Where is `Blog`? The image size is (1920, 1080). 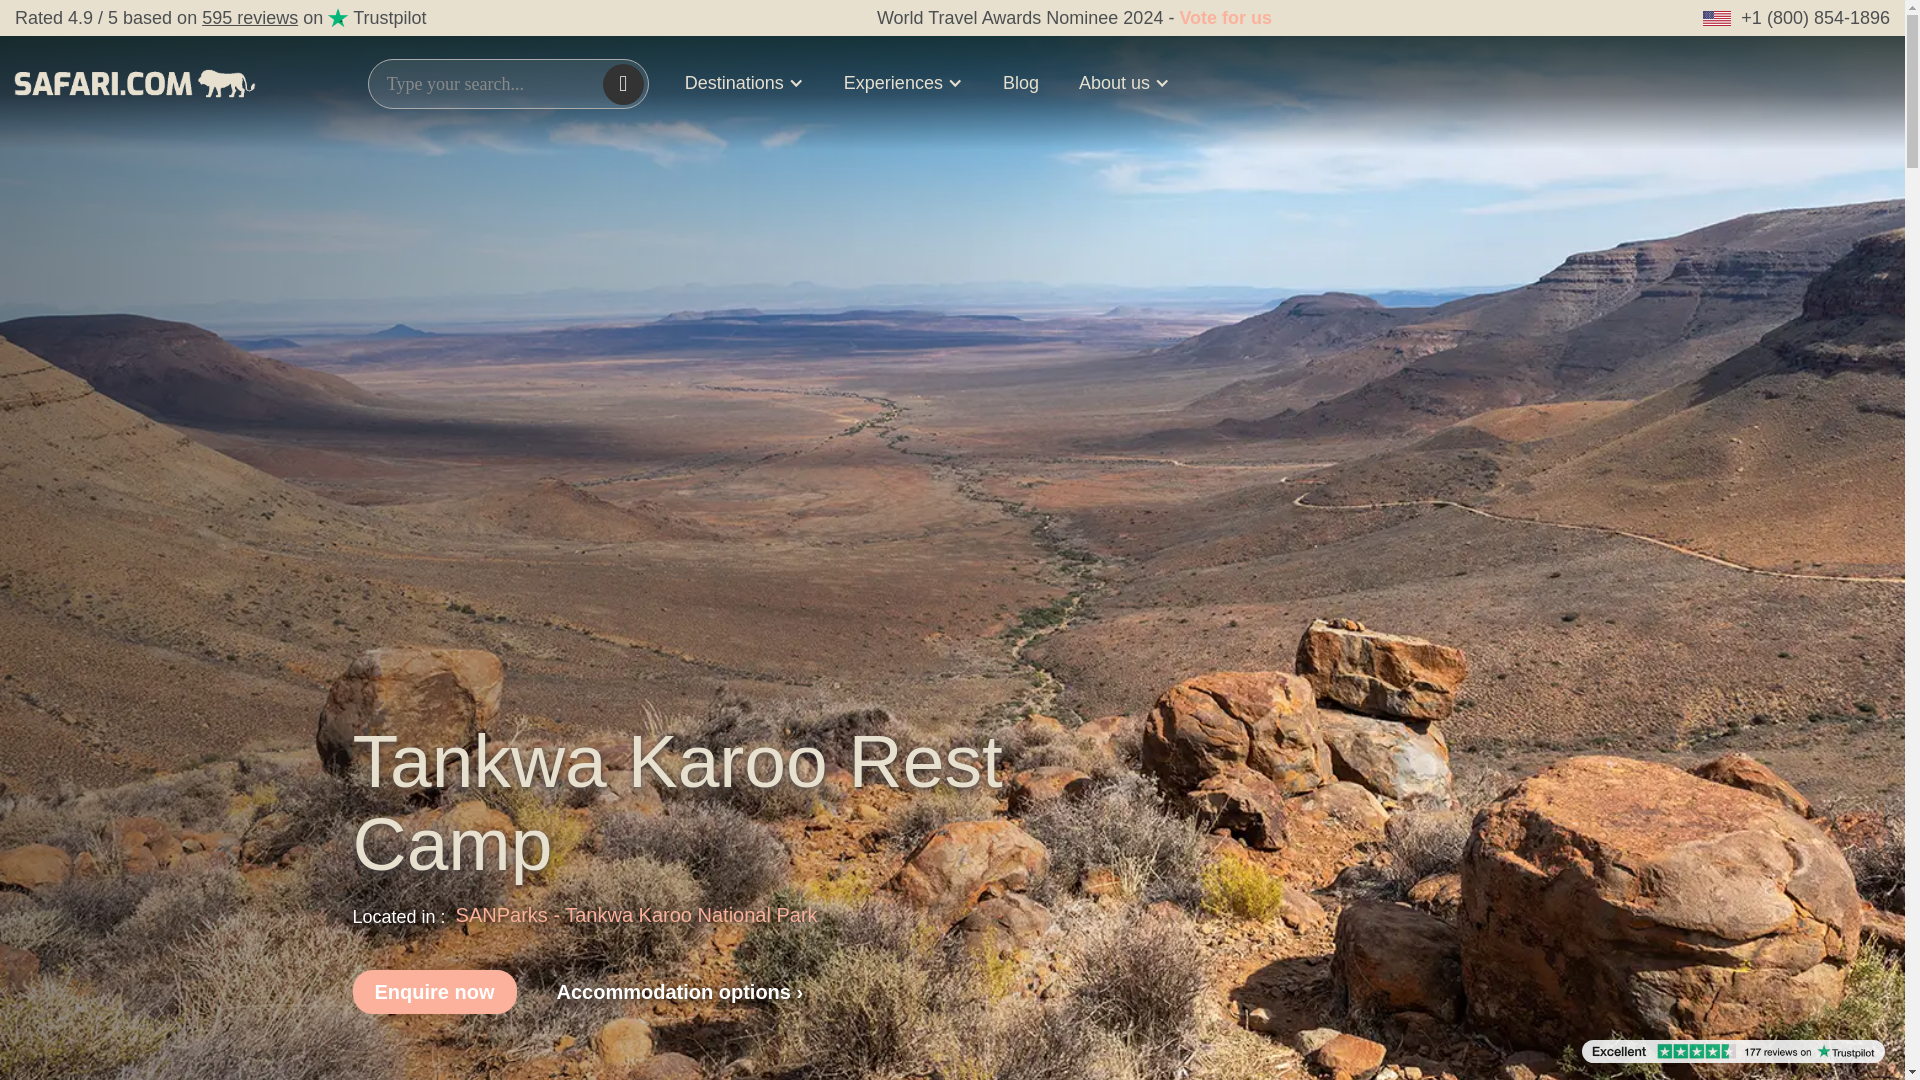 Blog is located at coordinates (1021, 82).